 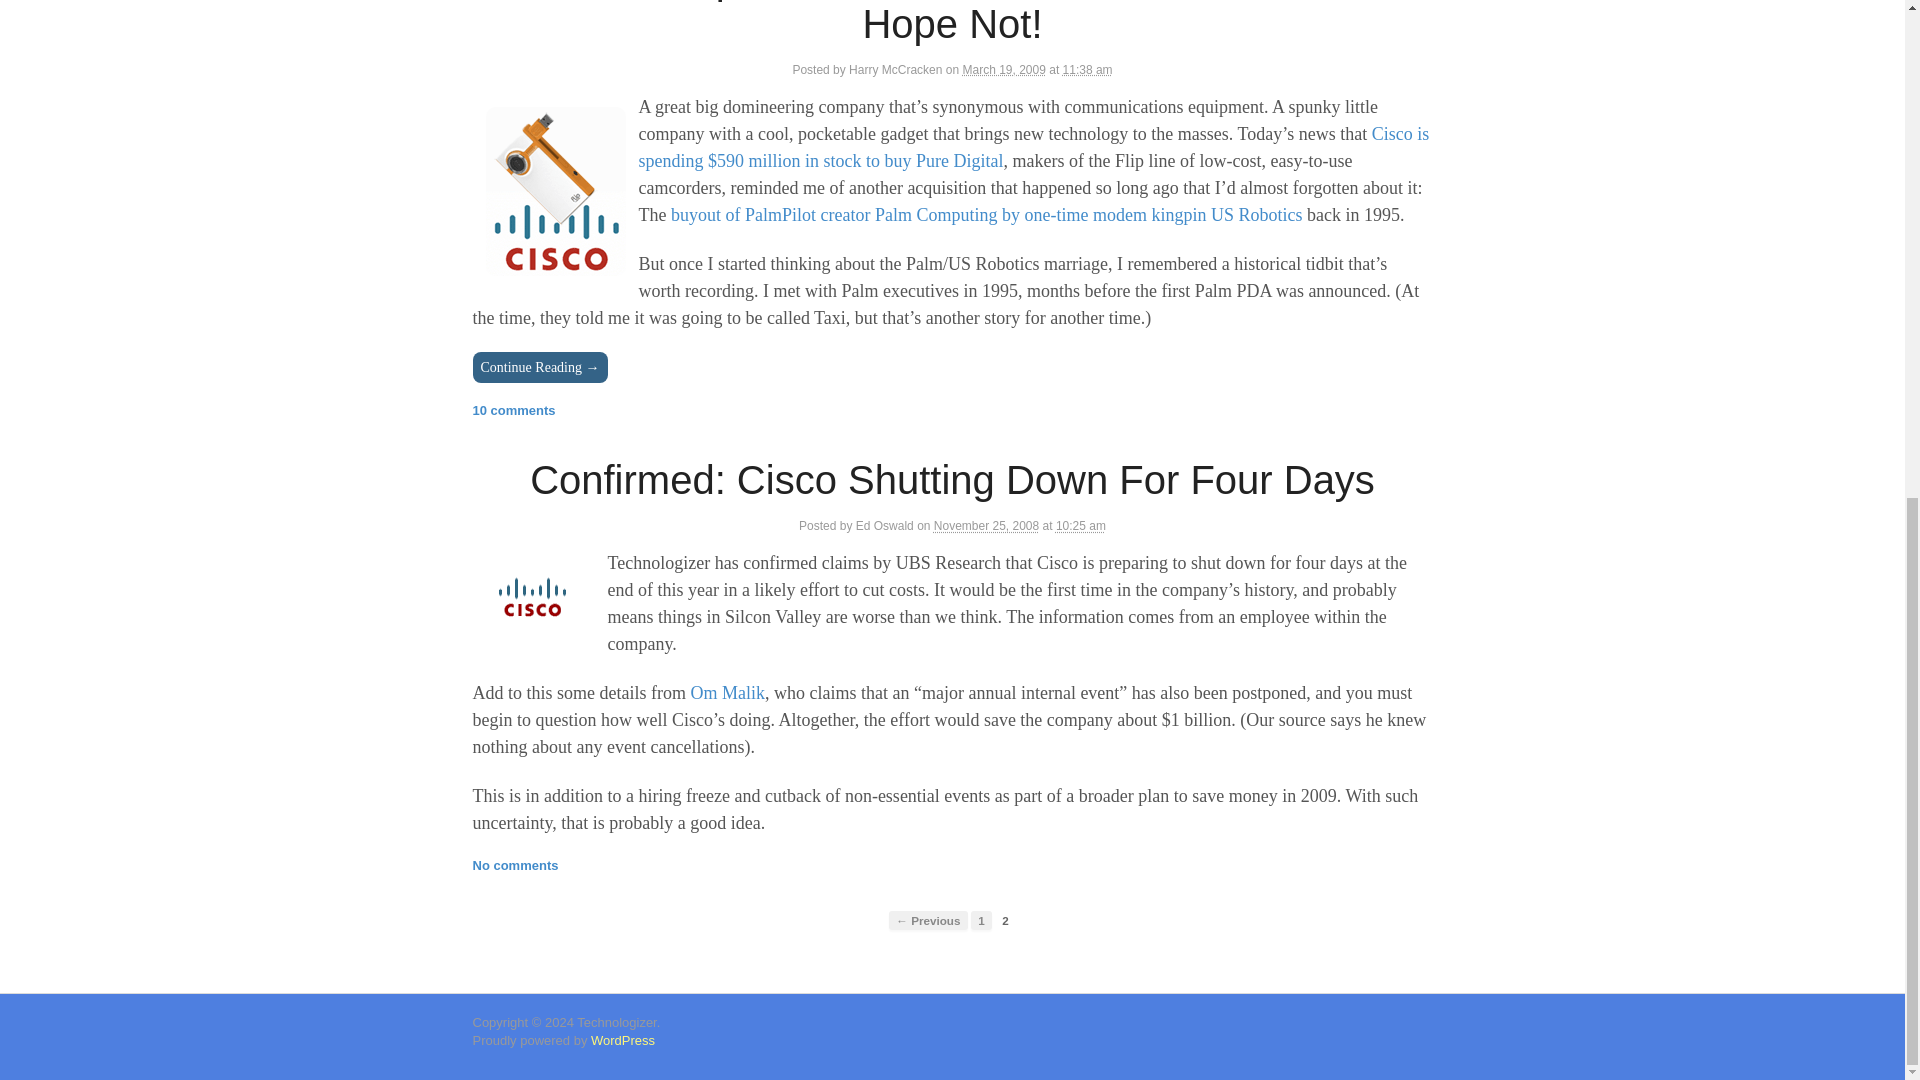 What do you see at coordinates (982, 920) in the screenshot?
I see `1` at bounding box center [982, 920].